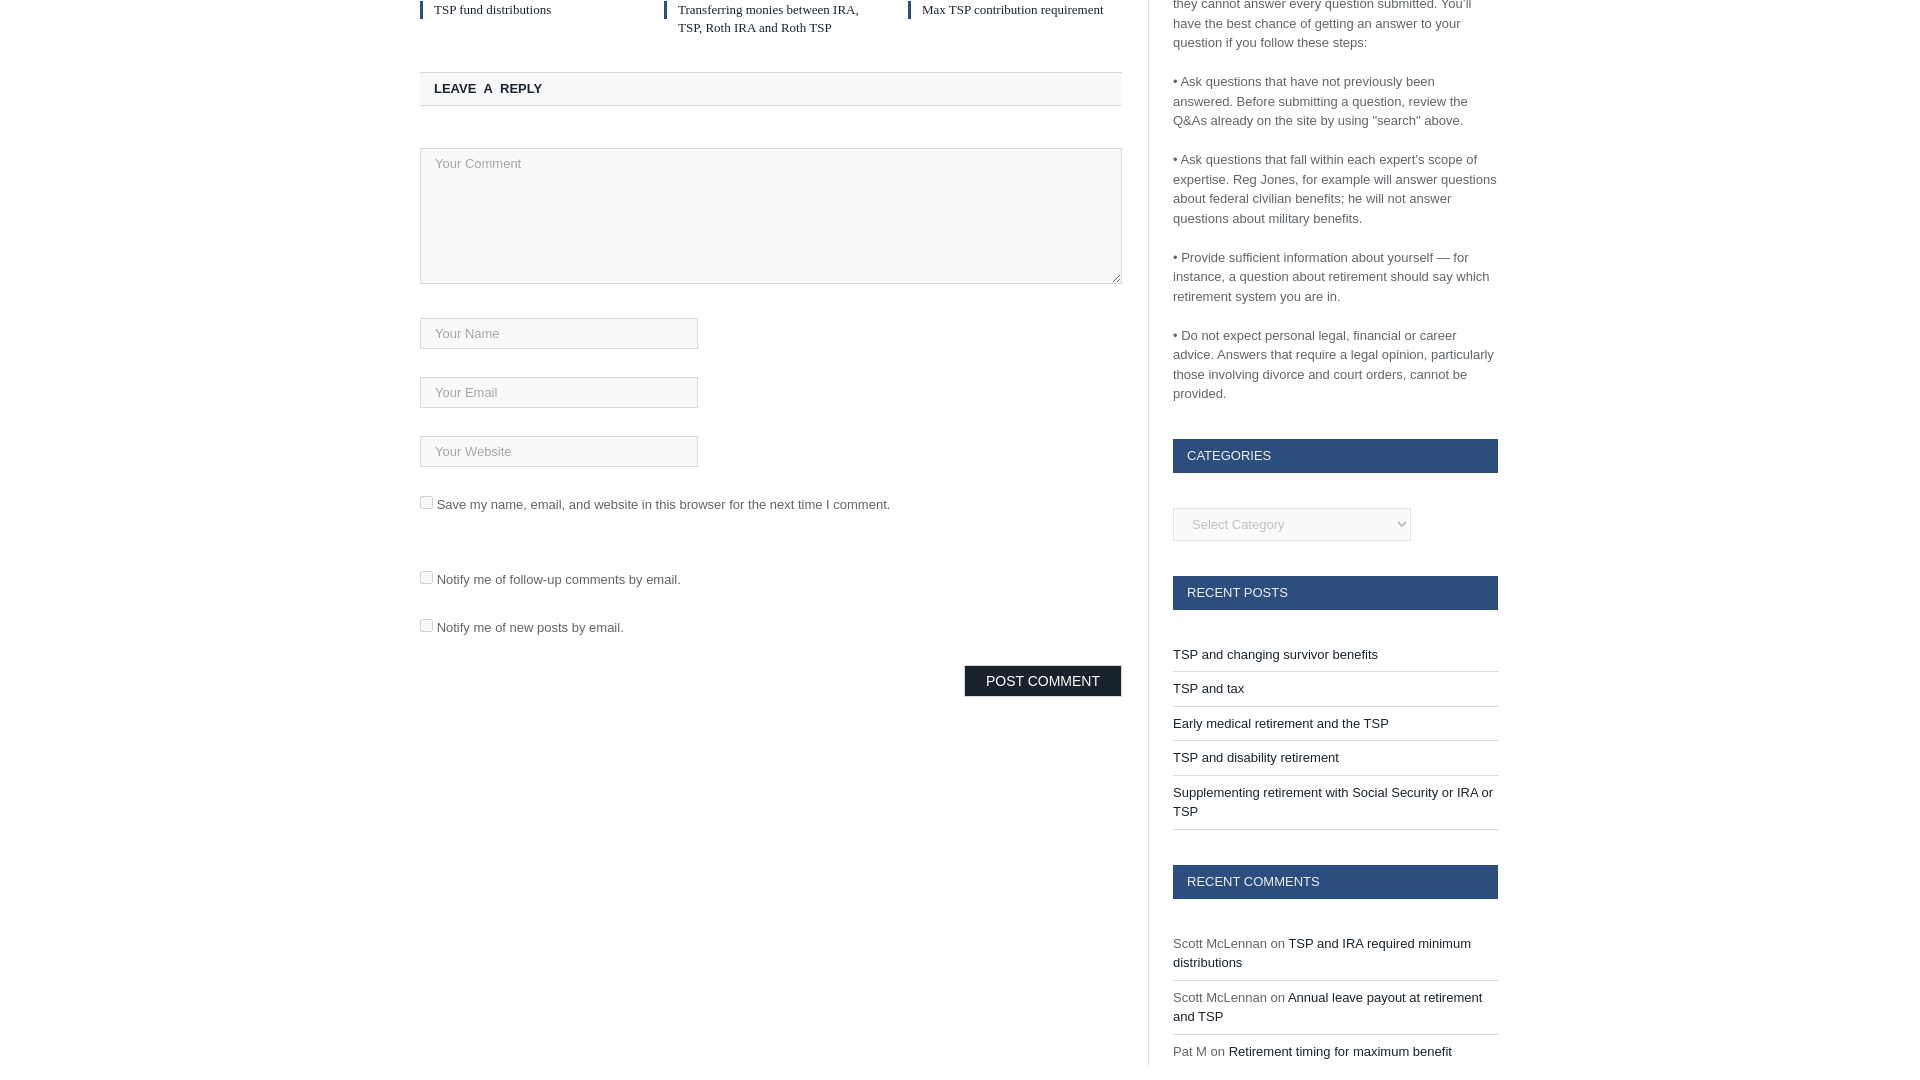  Describe the element at coordinates (426, 624) in the screenshot. I see `subscribe` at that location.